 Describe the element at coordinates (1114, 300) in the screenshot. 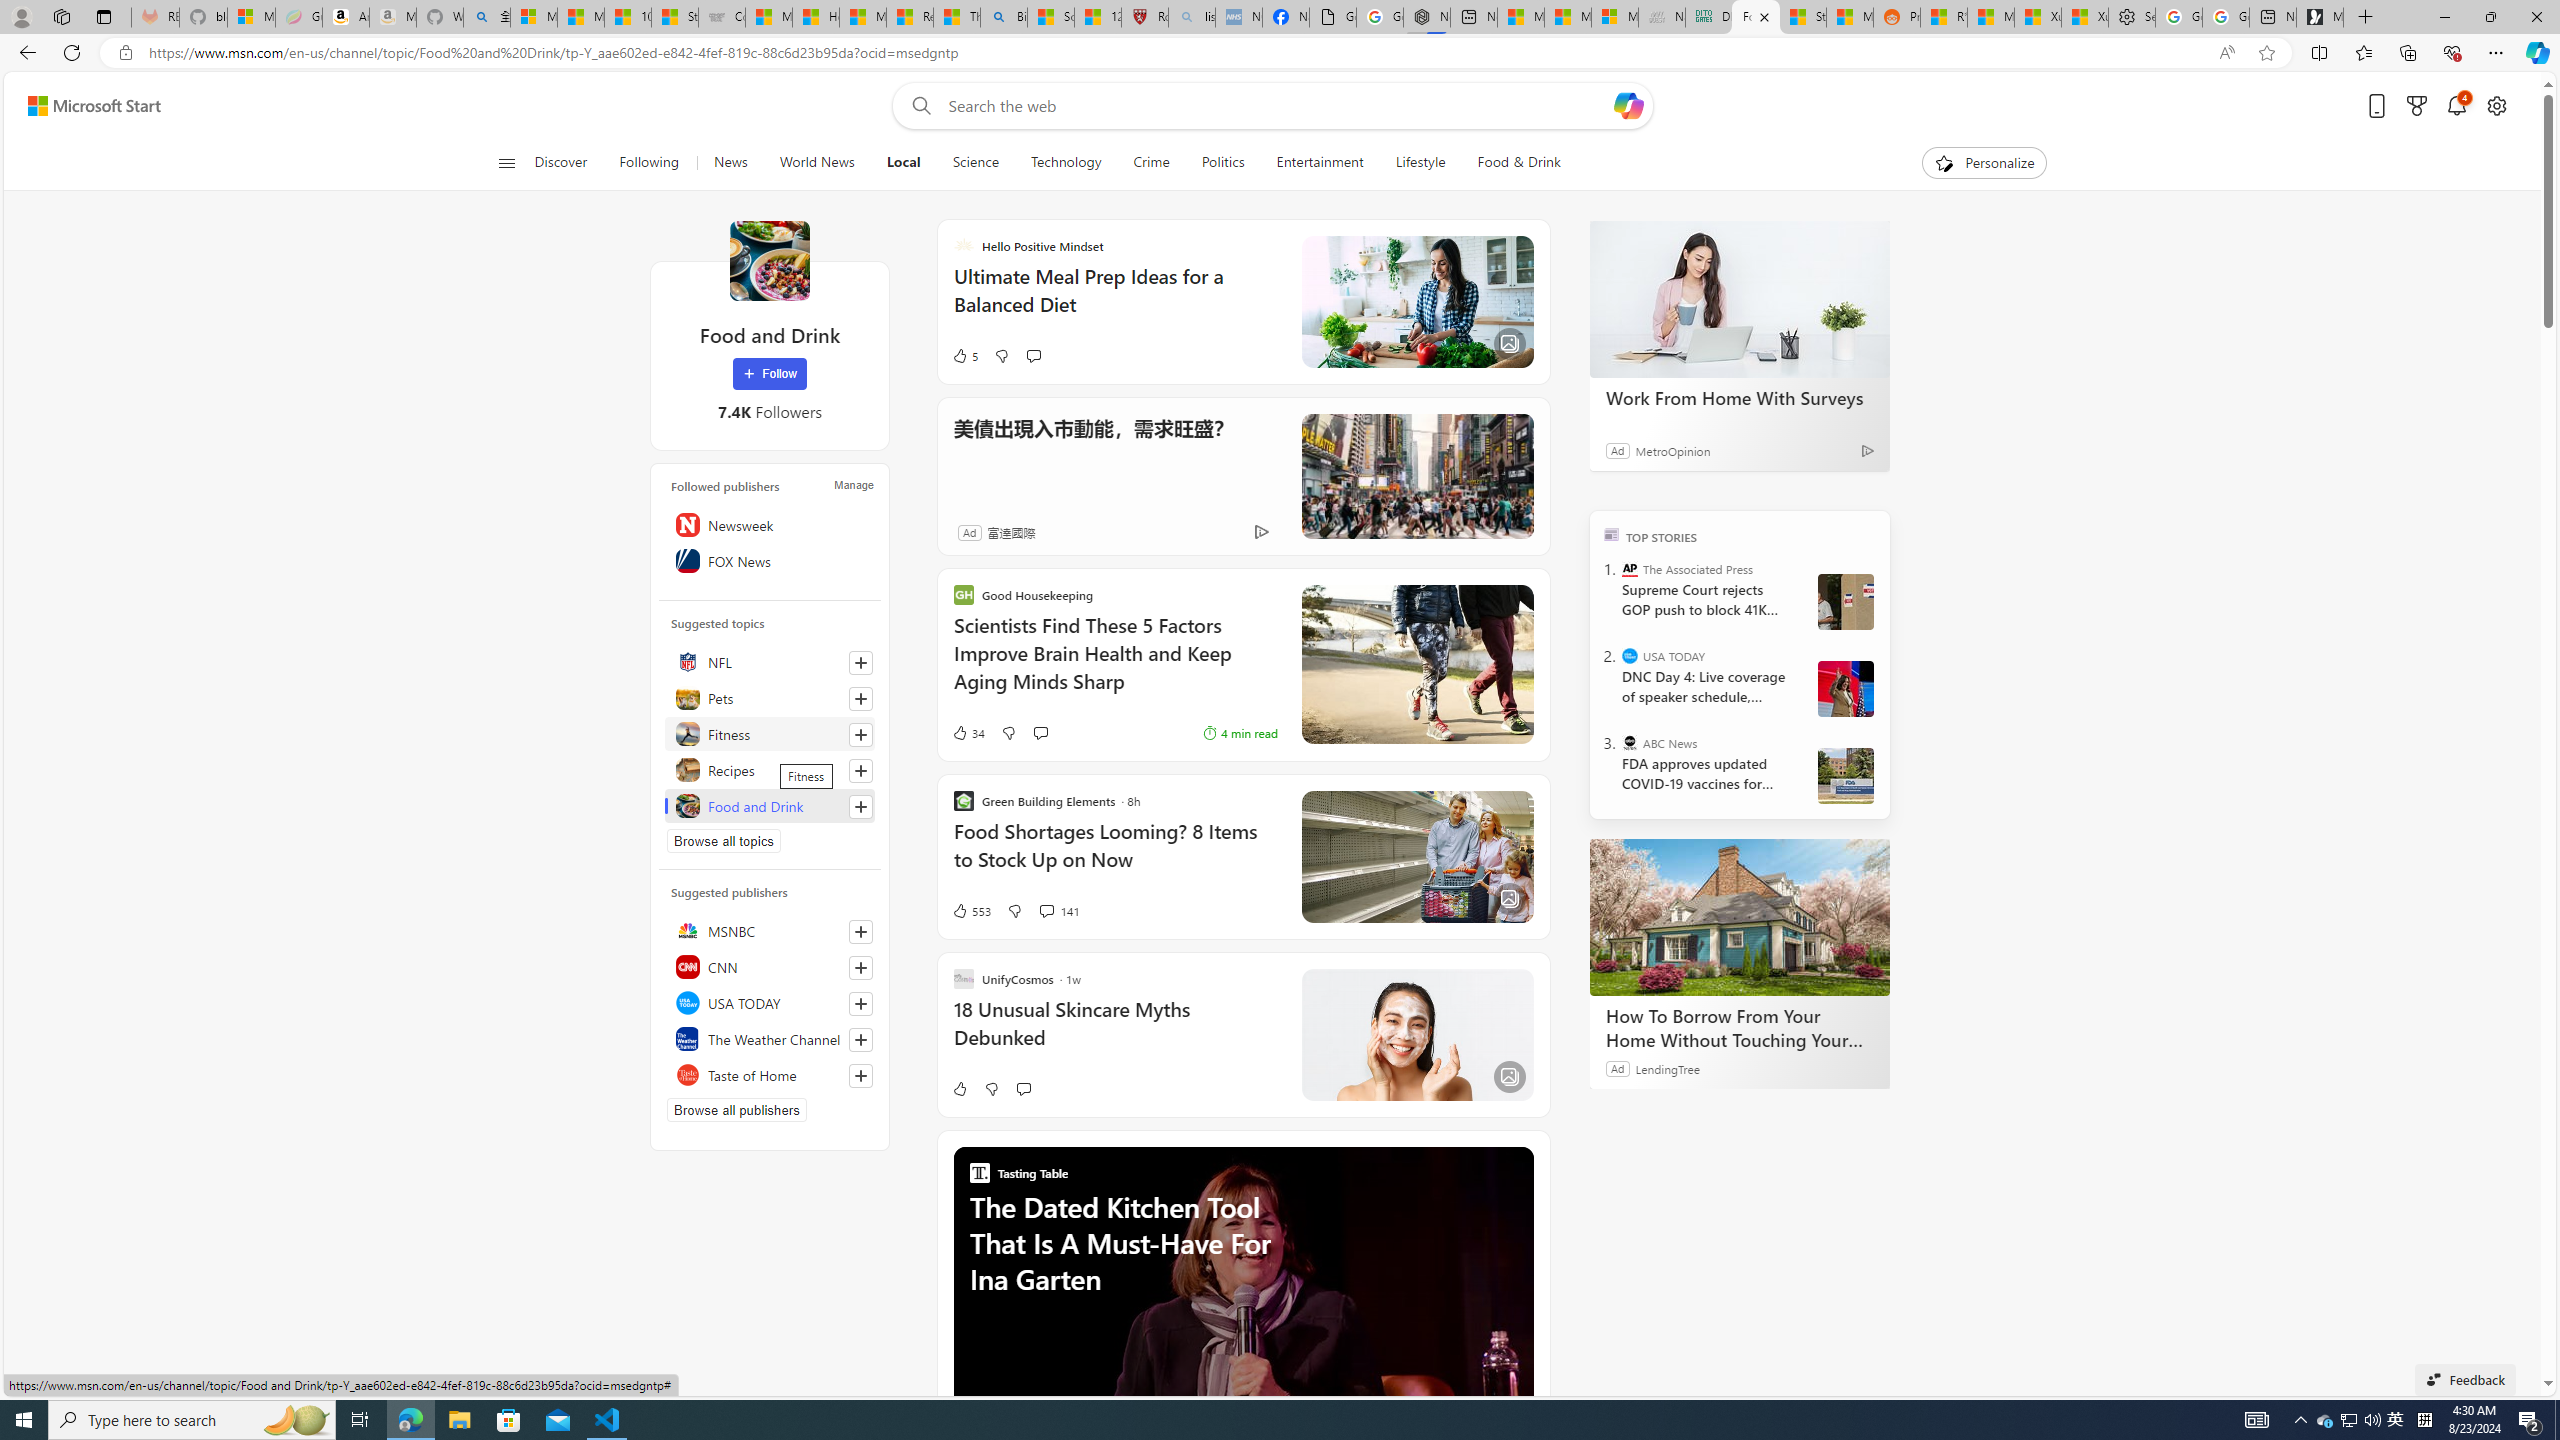

I see `Ultimate Meal Prep Ideas for a Balanced Diet` at that location.